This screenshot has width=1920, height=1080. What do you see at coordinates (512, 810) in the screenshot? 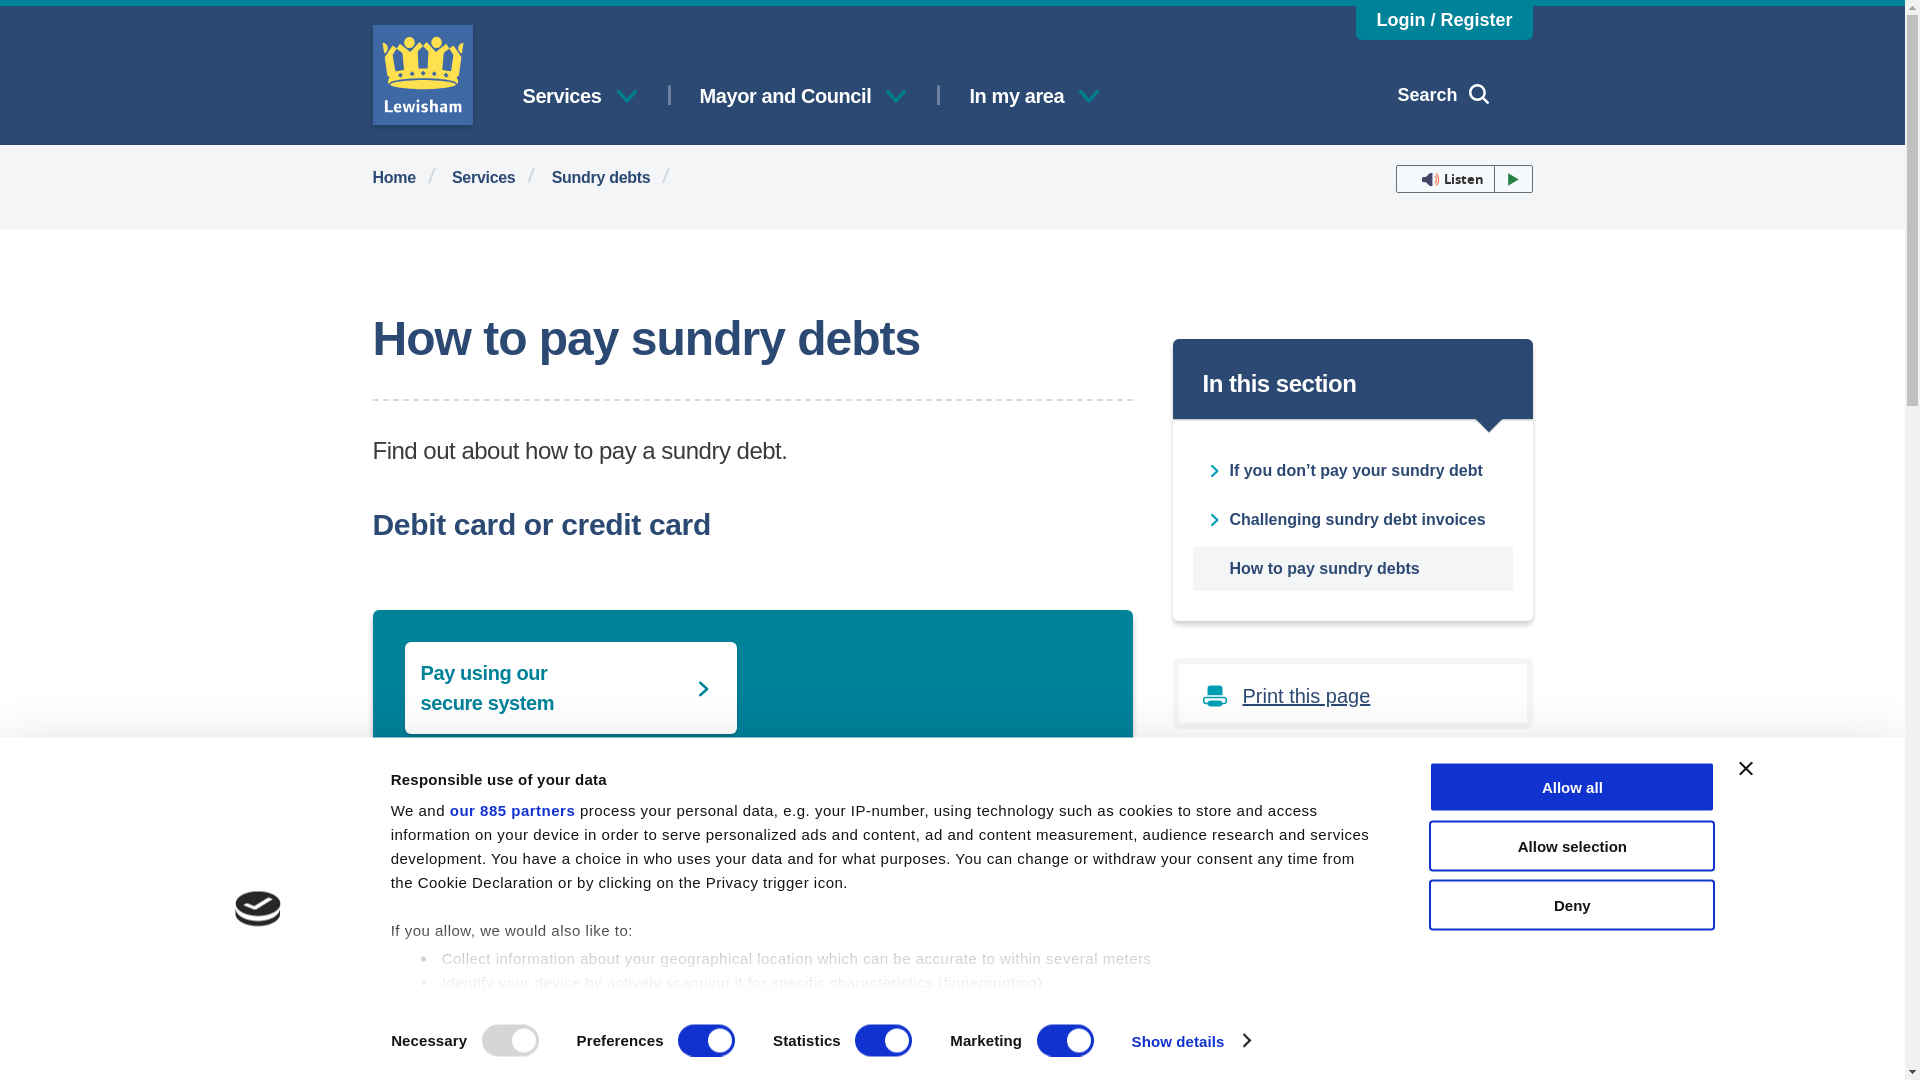
I see `our 885 partners` at bounding box center [512, 810].